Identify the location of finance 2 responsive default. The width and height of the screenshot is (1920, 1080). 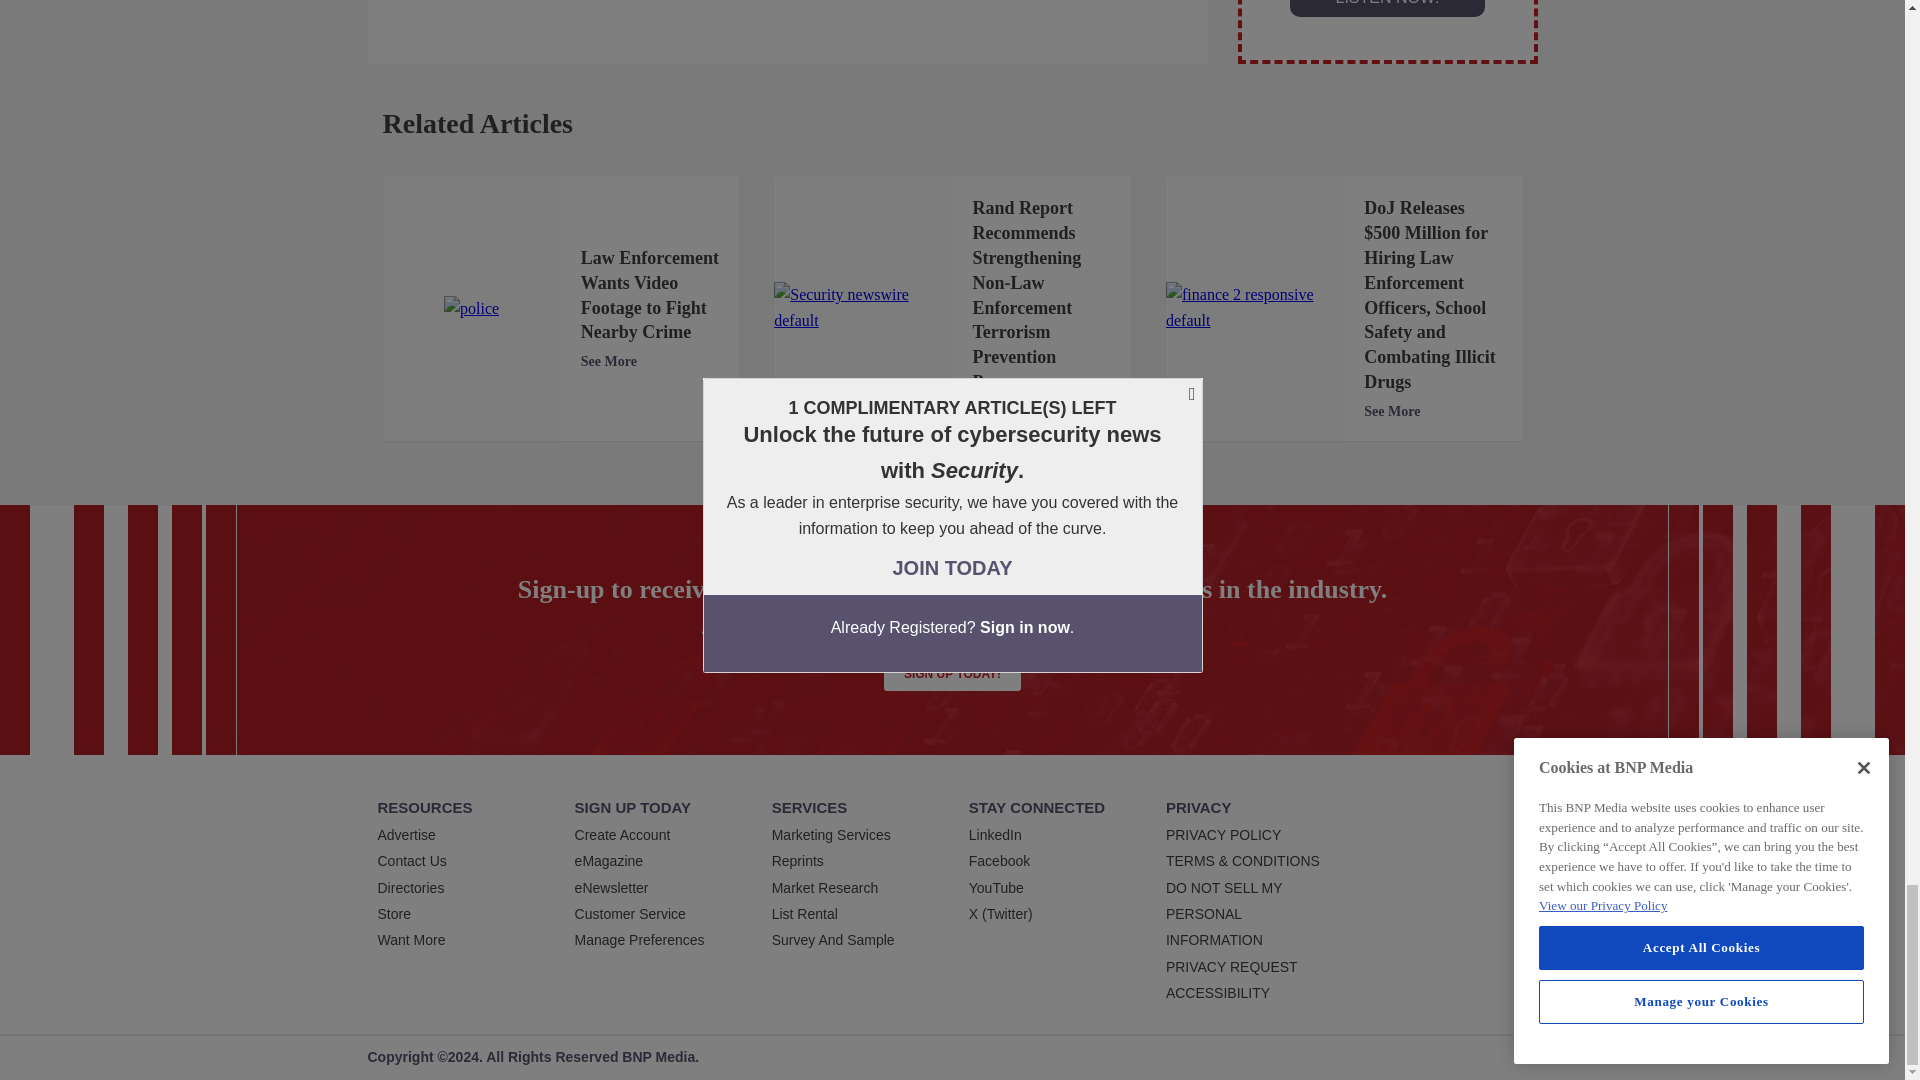
(1254, 308).